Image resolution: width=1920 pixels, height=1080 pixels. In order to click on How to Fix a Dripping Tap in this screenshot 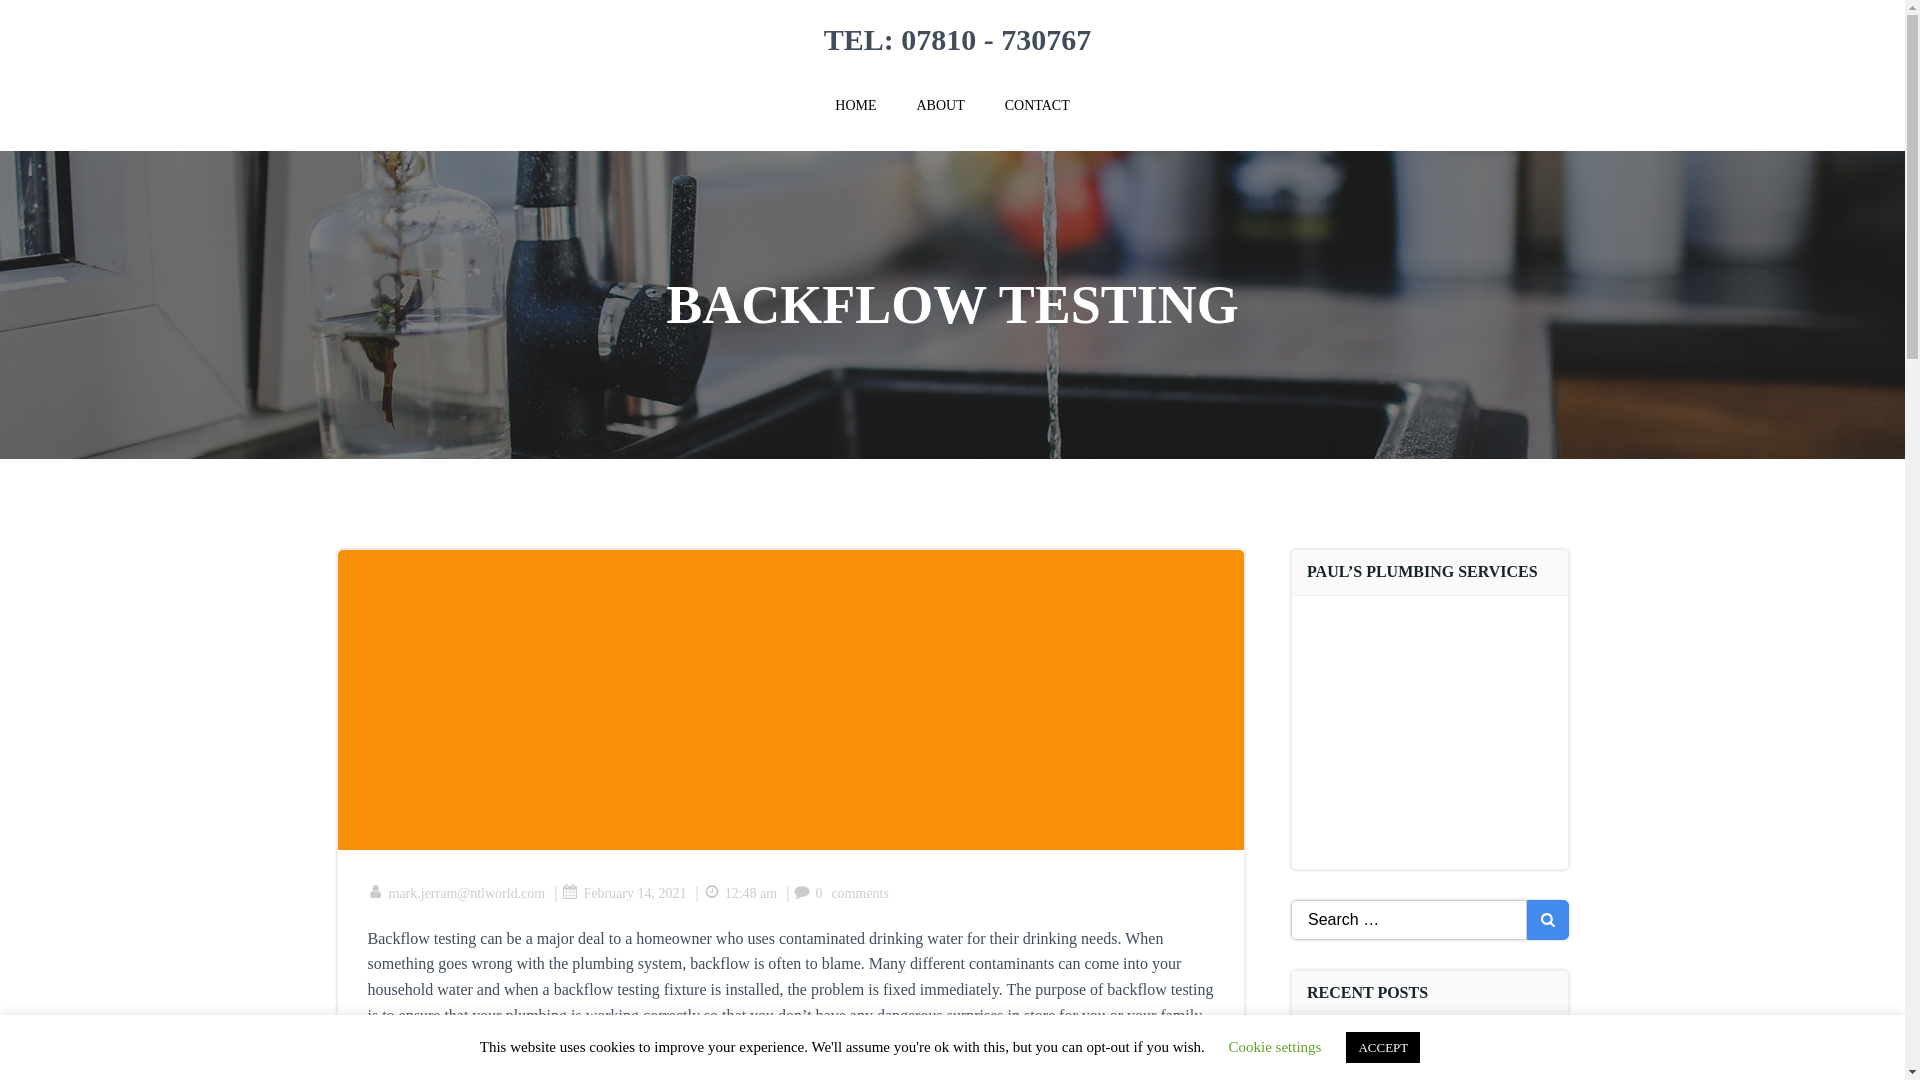, I will do `click(1392, 1062)`.